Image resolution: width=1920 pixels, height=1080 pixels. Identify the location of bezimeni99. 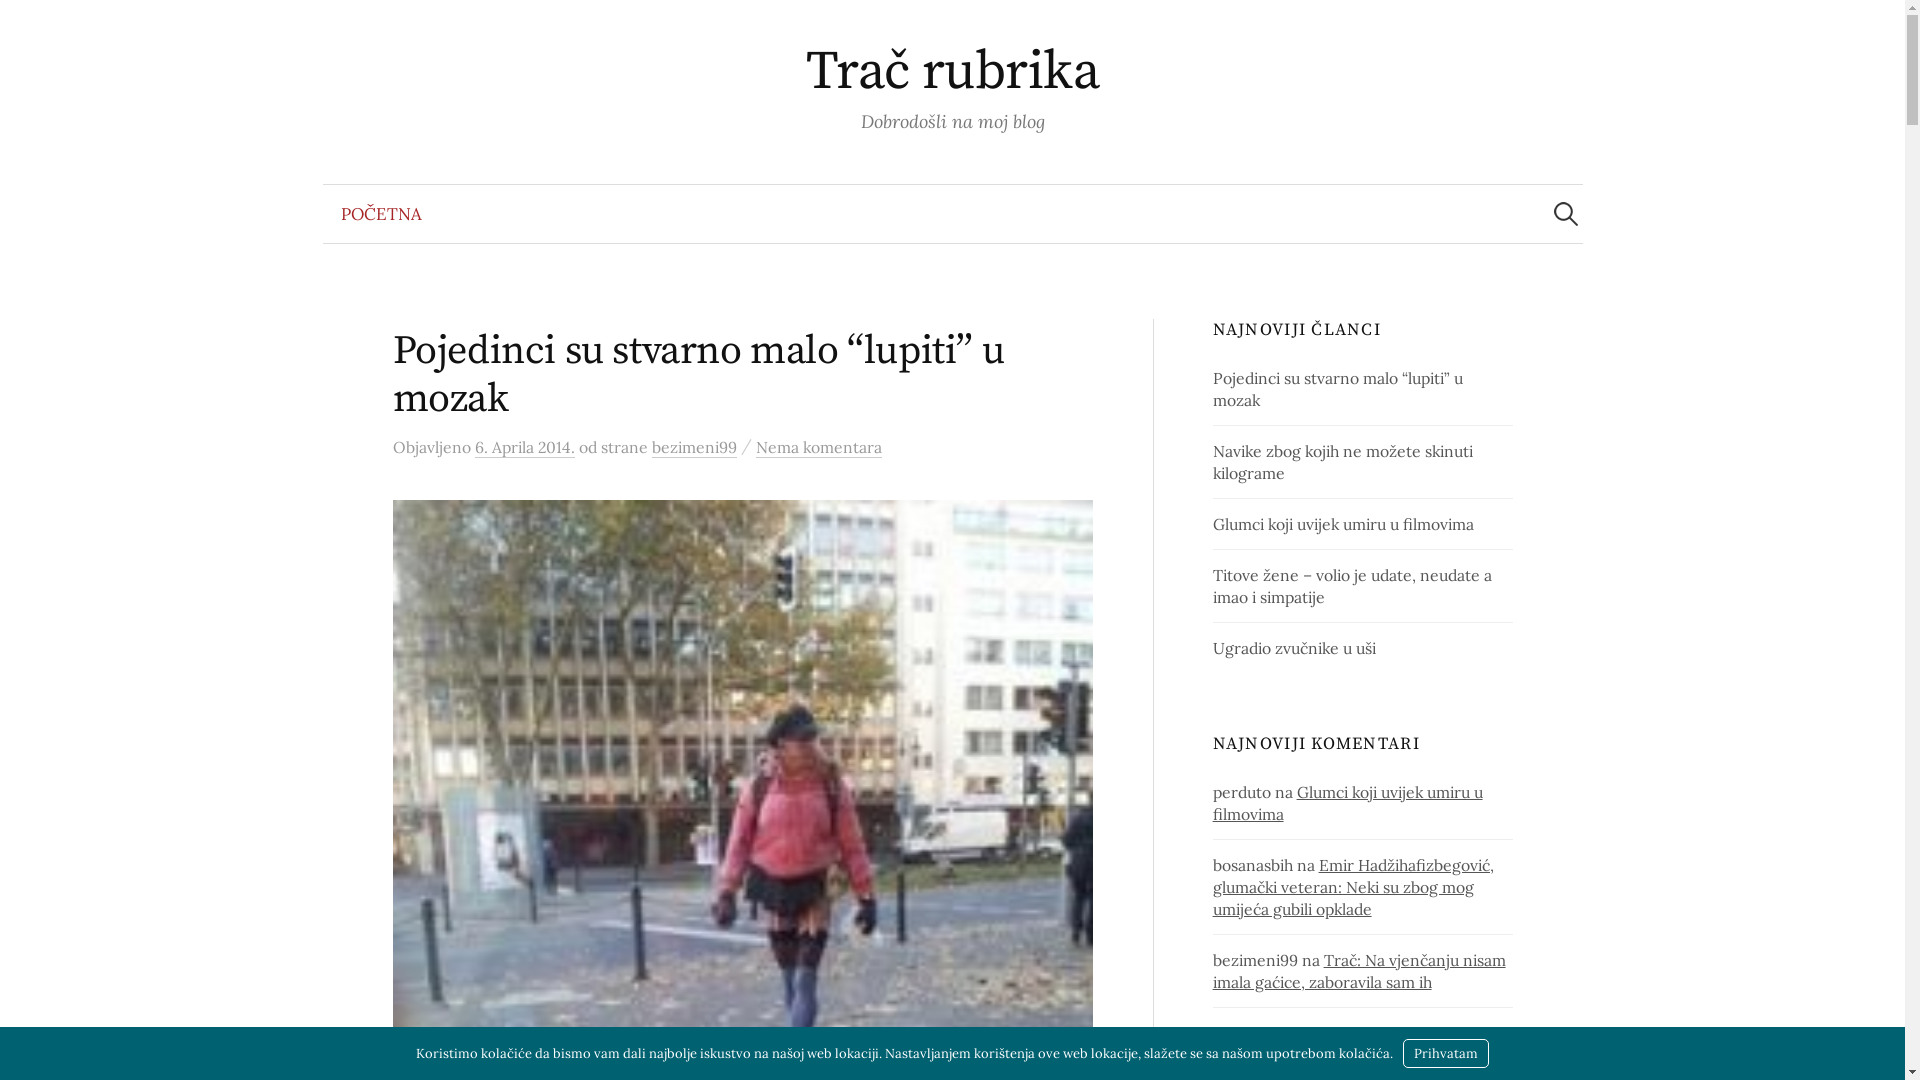
(694, 448).